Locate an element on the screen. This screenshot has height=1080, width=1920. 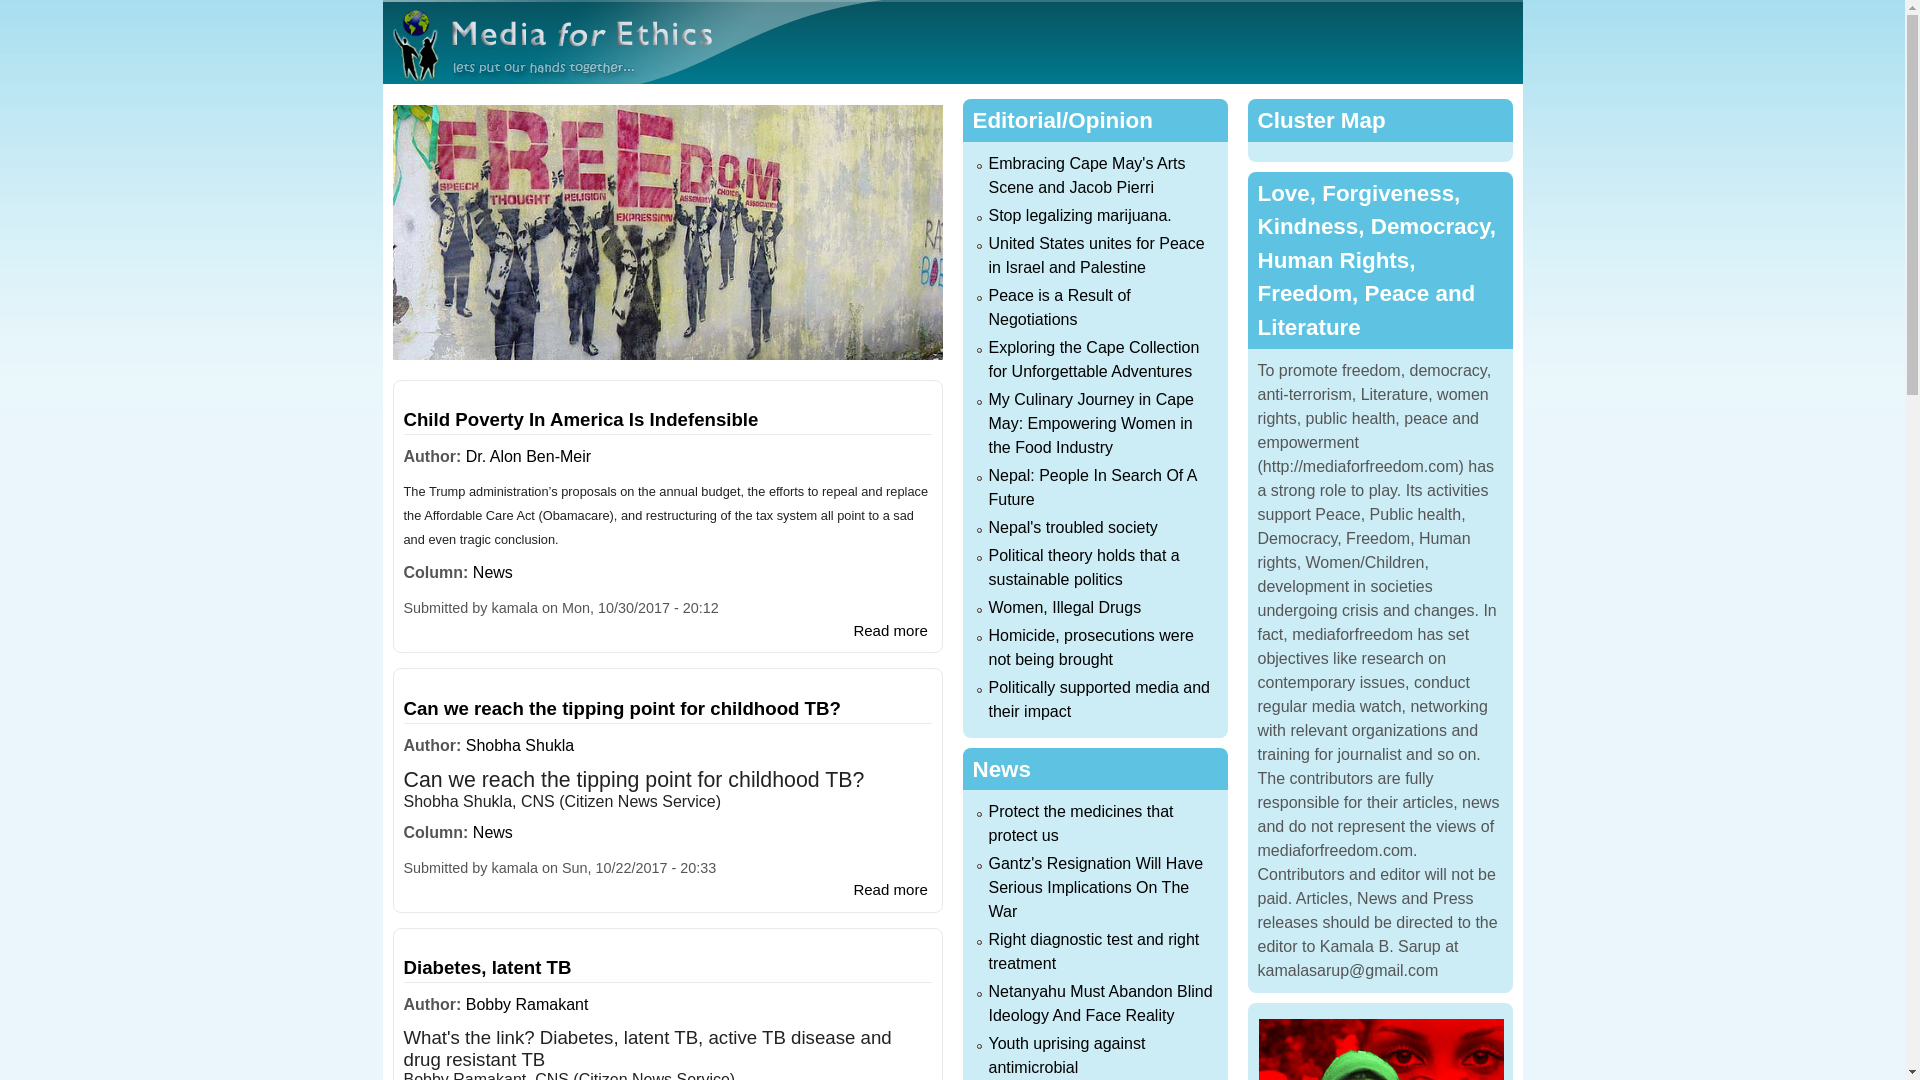
Dr. Alon Ben-Meir is located at coordinates (528, 456).